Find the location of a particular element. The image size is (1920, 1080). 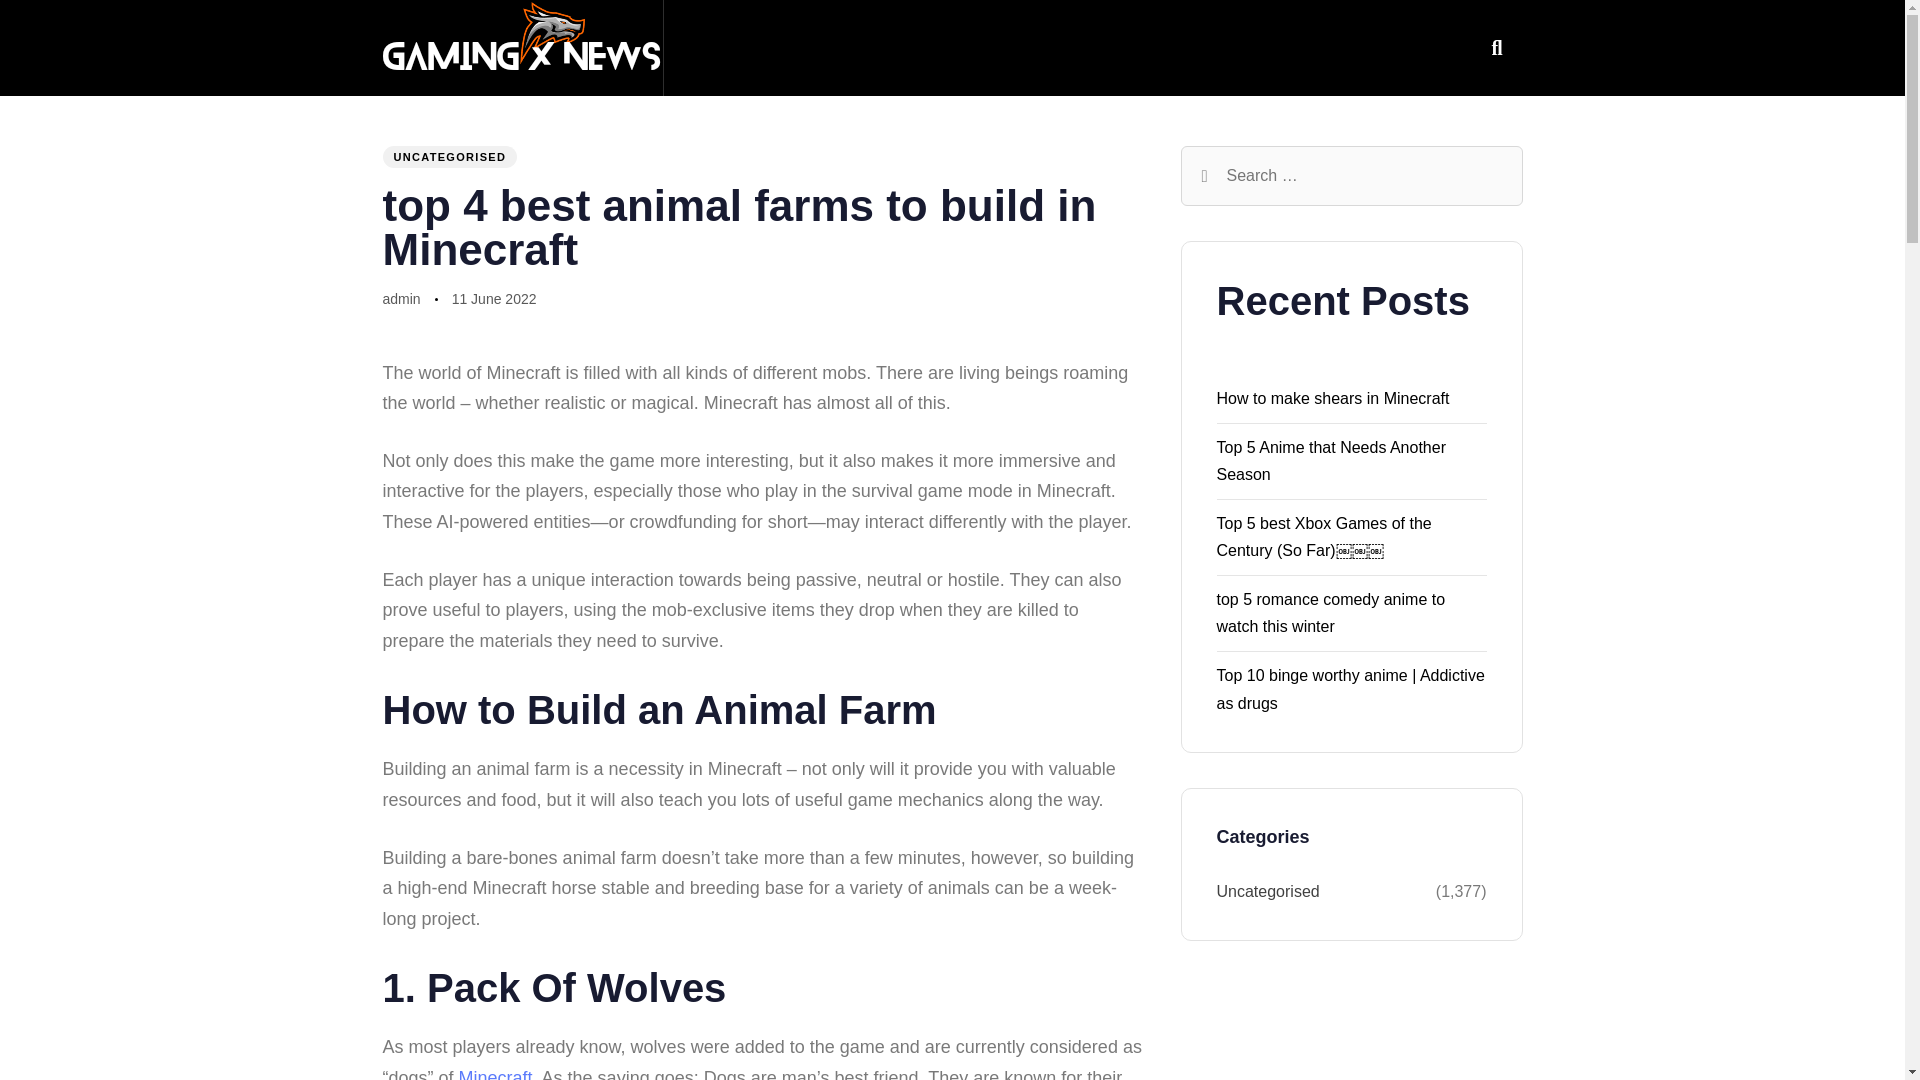

Minecraft is located at coordinates (496, 1074).